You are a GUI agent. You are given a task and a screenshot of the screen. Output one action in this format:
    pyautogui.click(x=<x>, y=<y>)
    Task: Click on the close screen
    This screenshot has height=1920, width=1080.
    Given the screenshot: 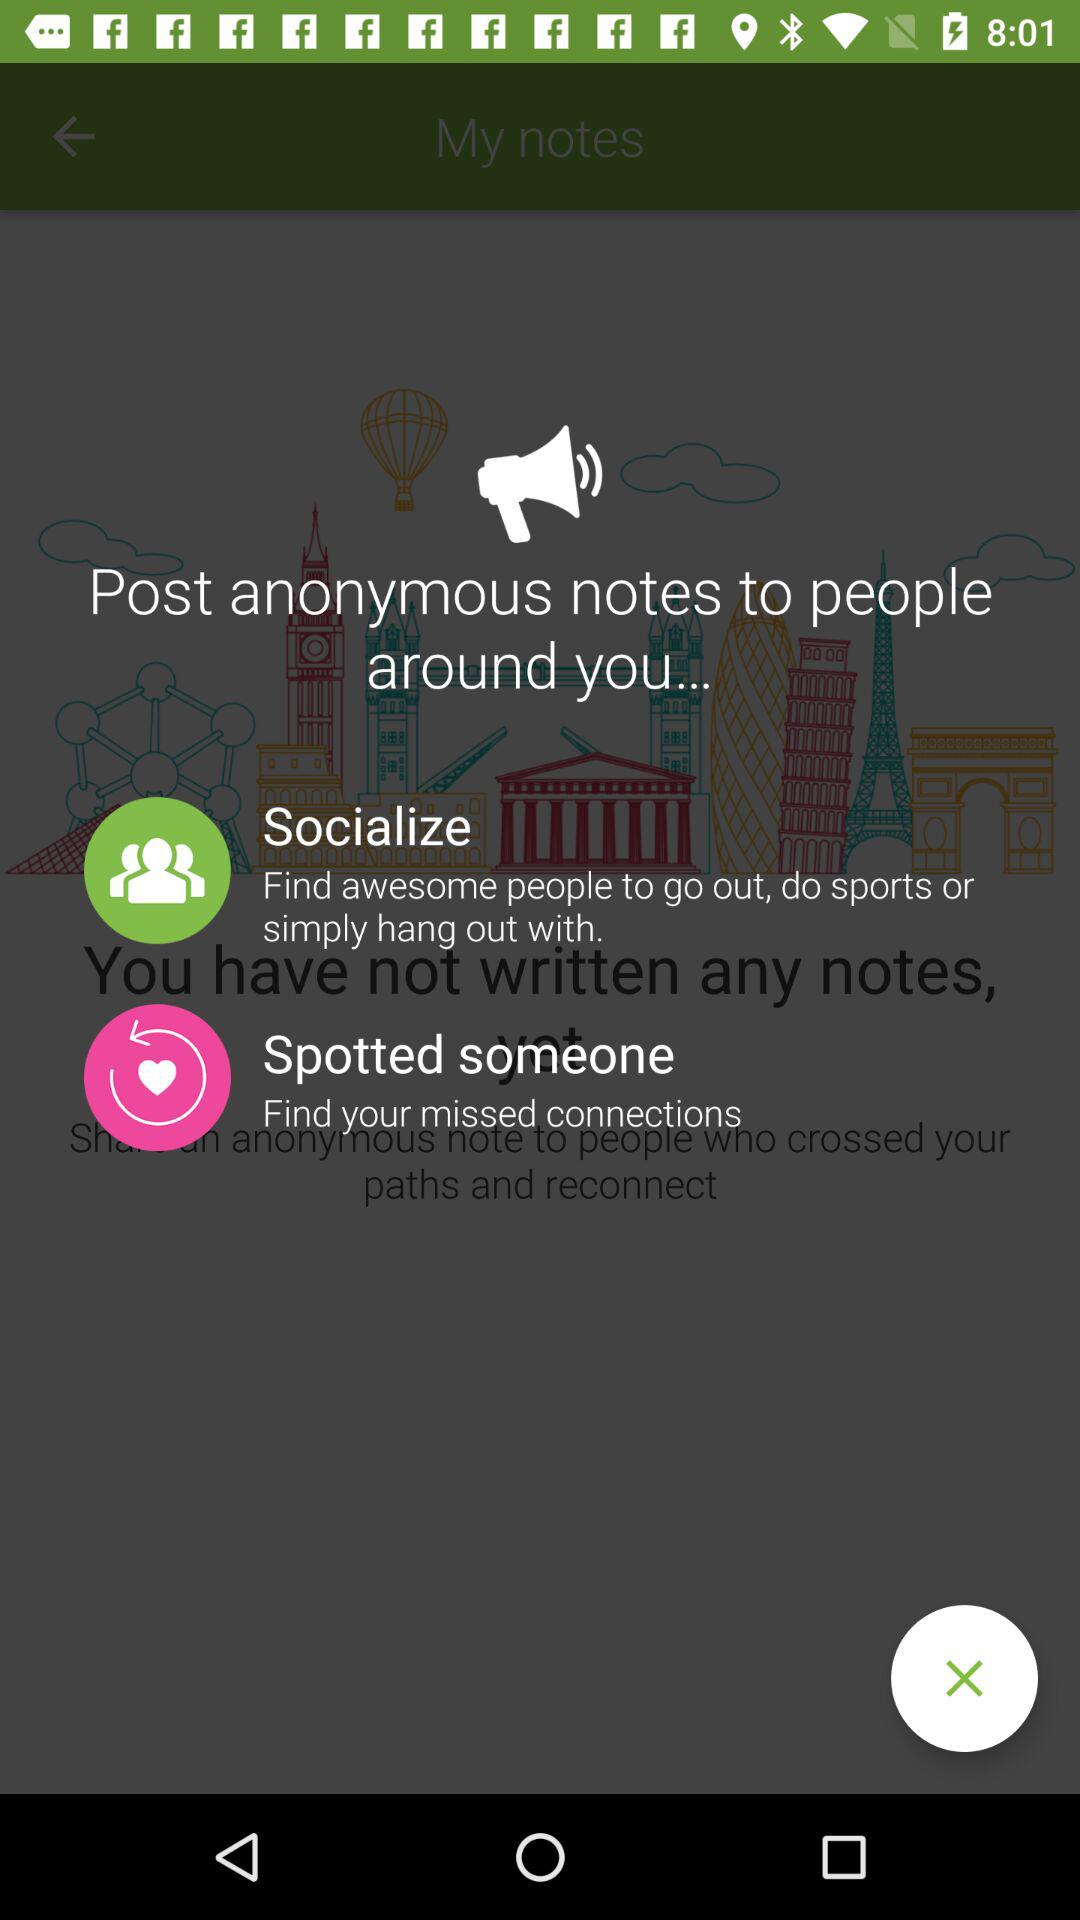 What is the action you would take?
    pyautogui.click(x=964, y=1678)
    